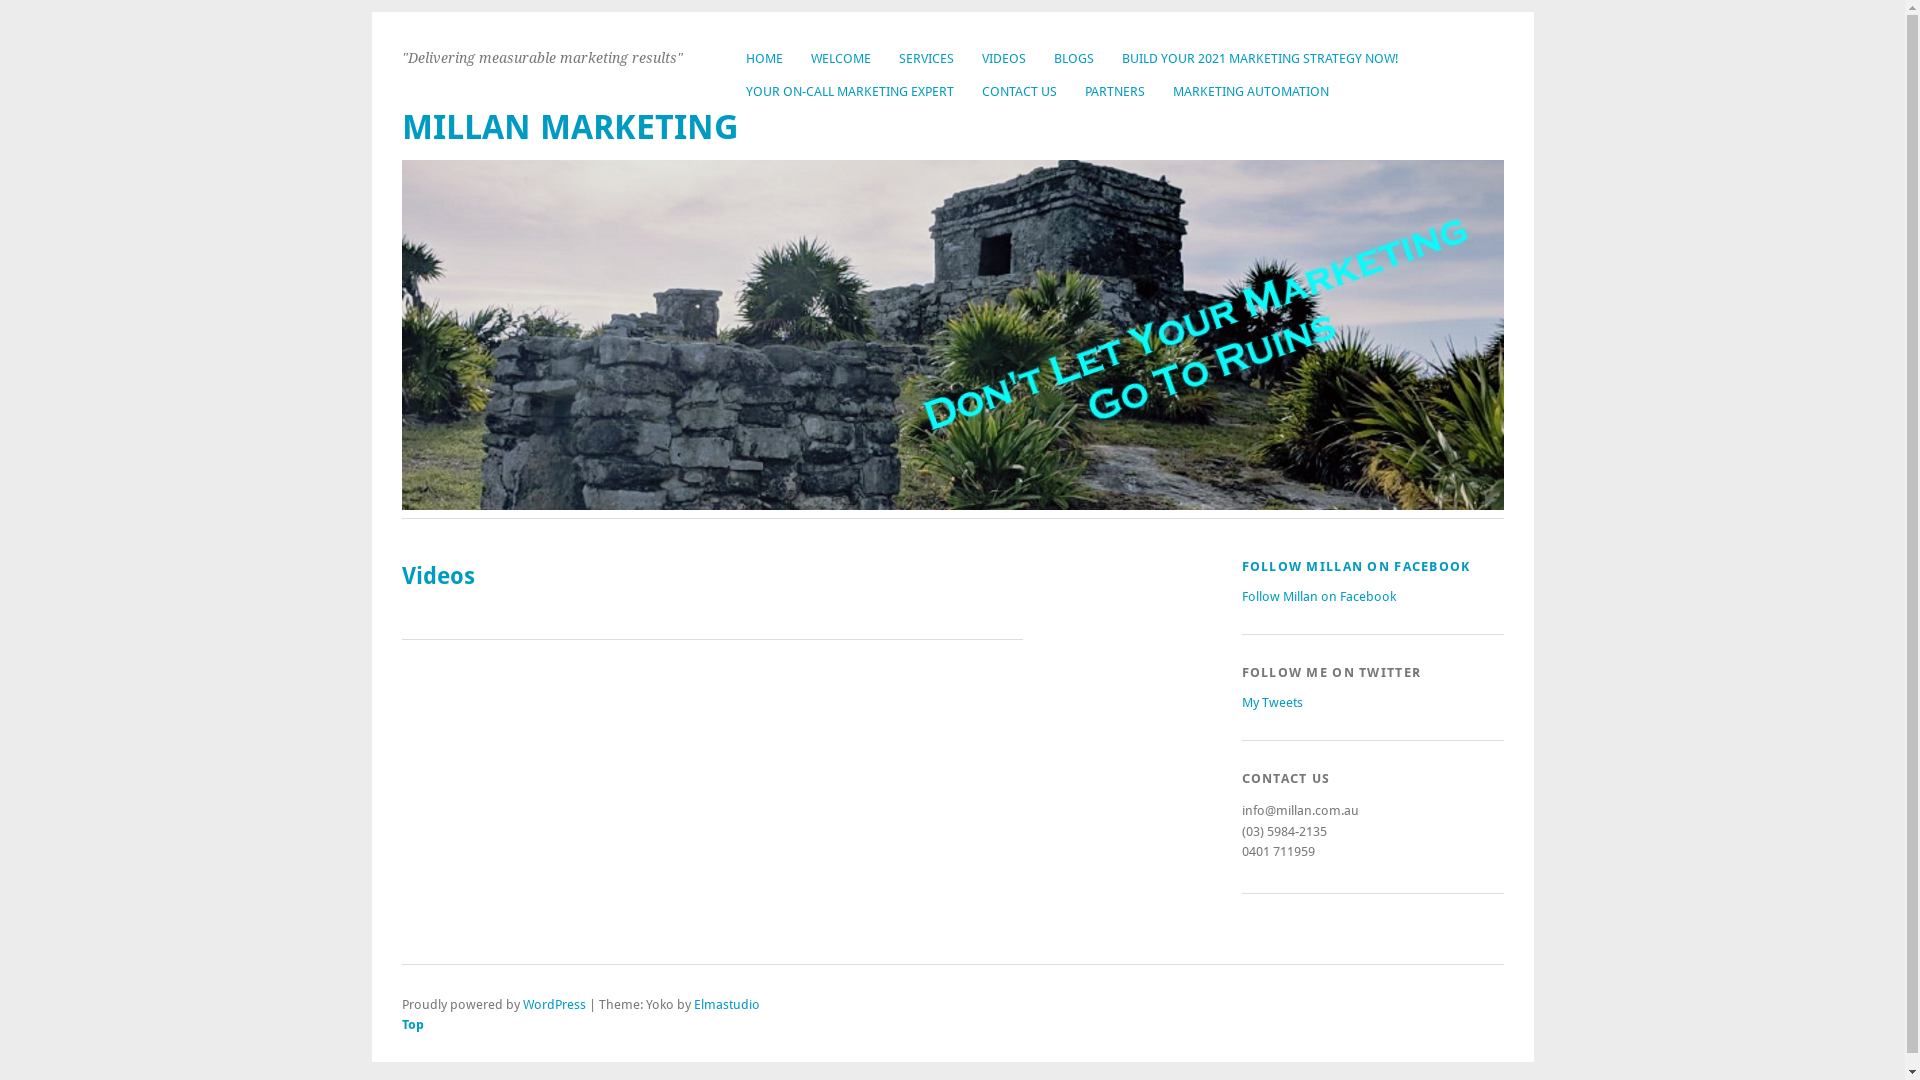 This screenshot has height=1080, width=1920. Describe the element at coordinates (554, 1004) in the screenshot. I see `WordPress` at that location.